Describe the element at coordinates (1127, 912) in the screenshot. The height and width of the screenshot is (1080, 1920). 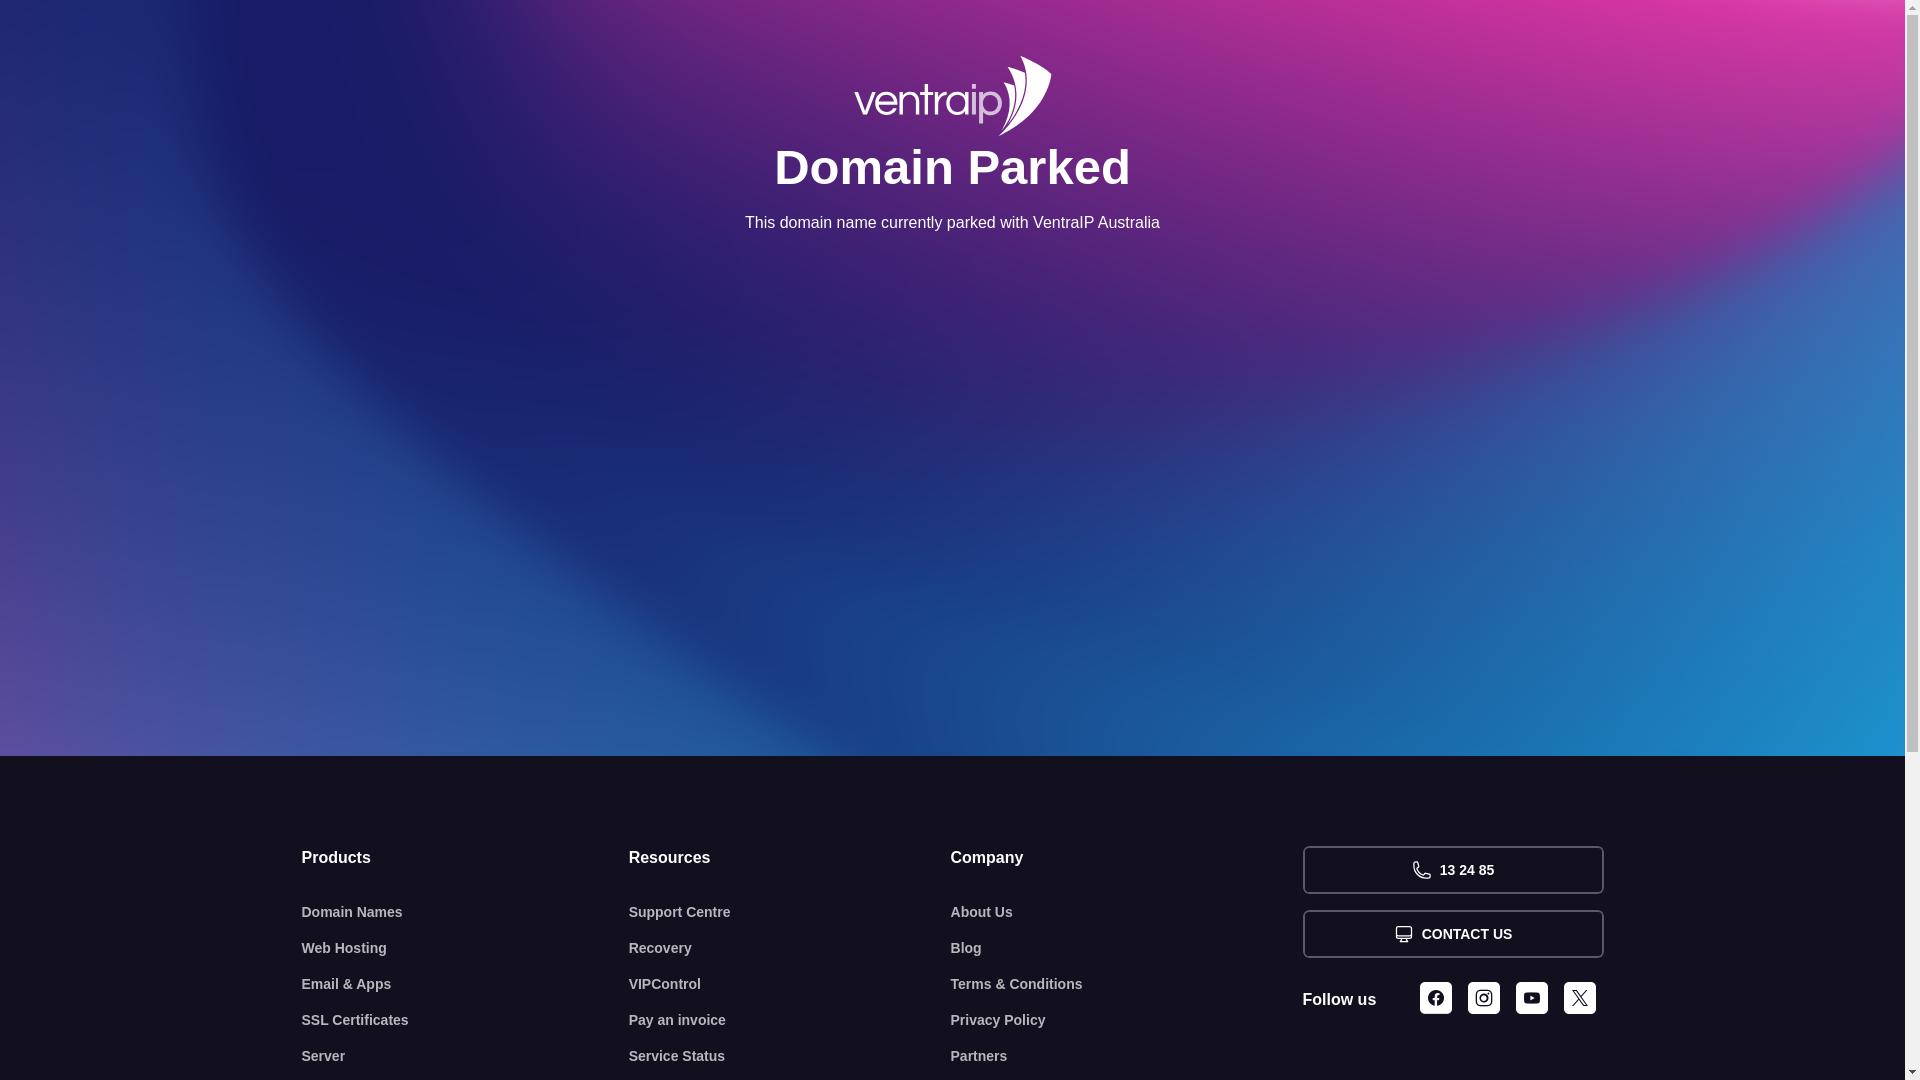
I see `About Us` at that location.